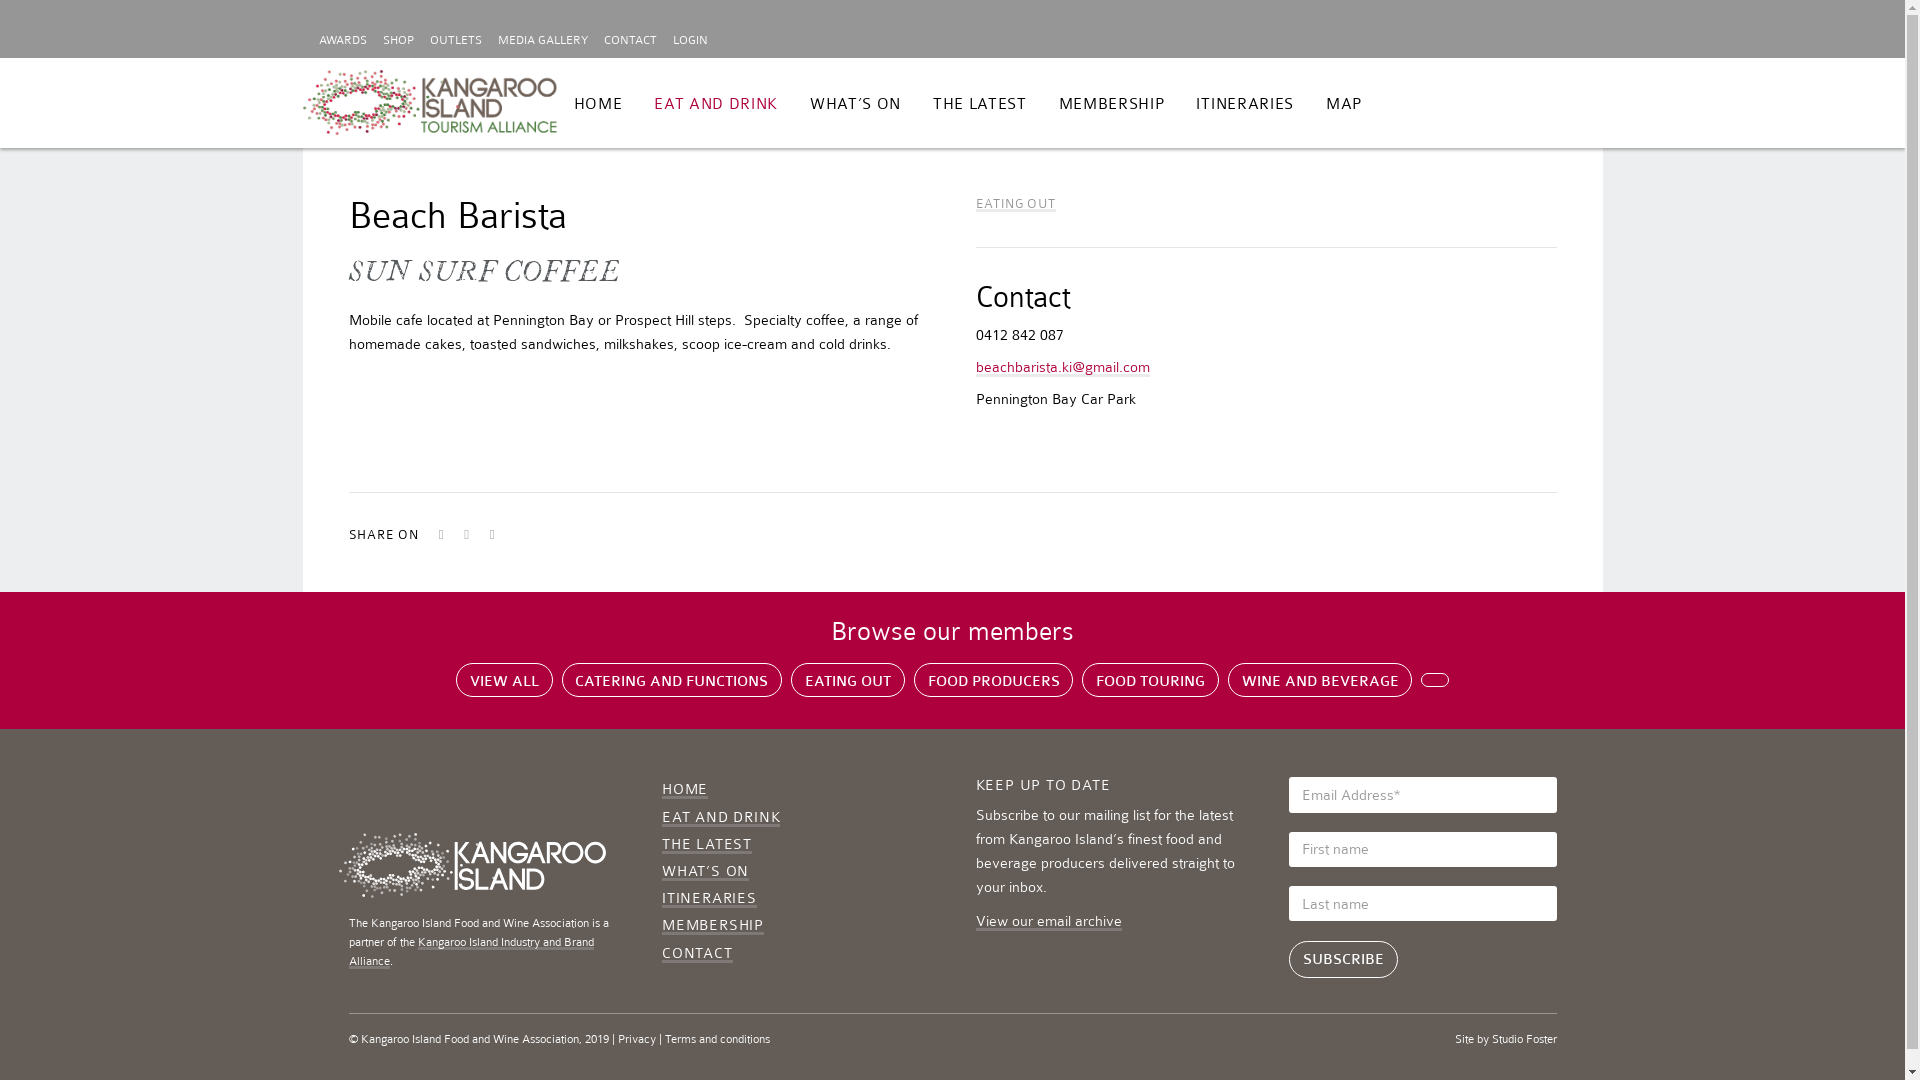 The image size is (1920, 1080). I want to click on EAT AND DRINK, so click(721, 818).